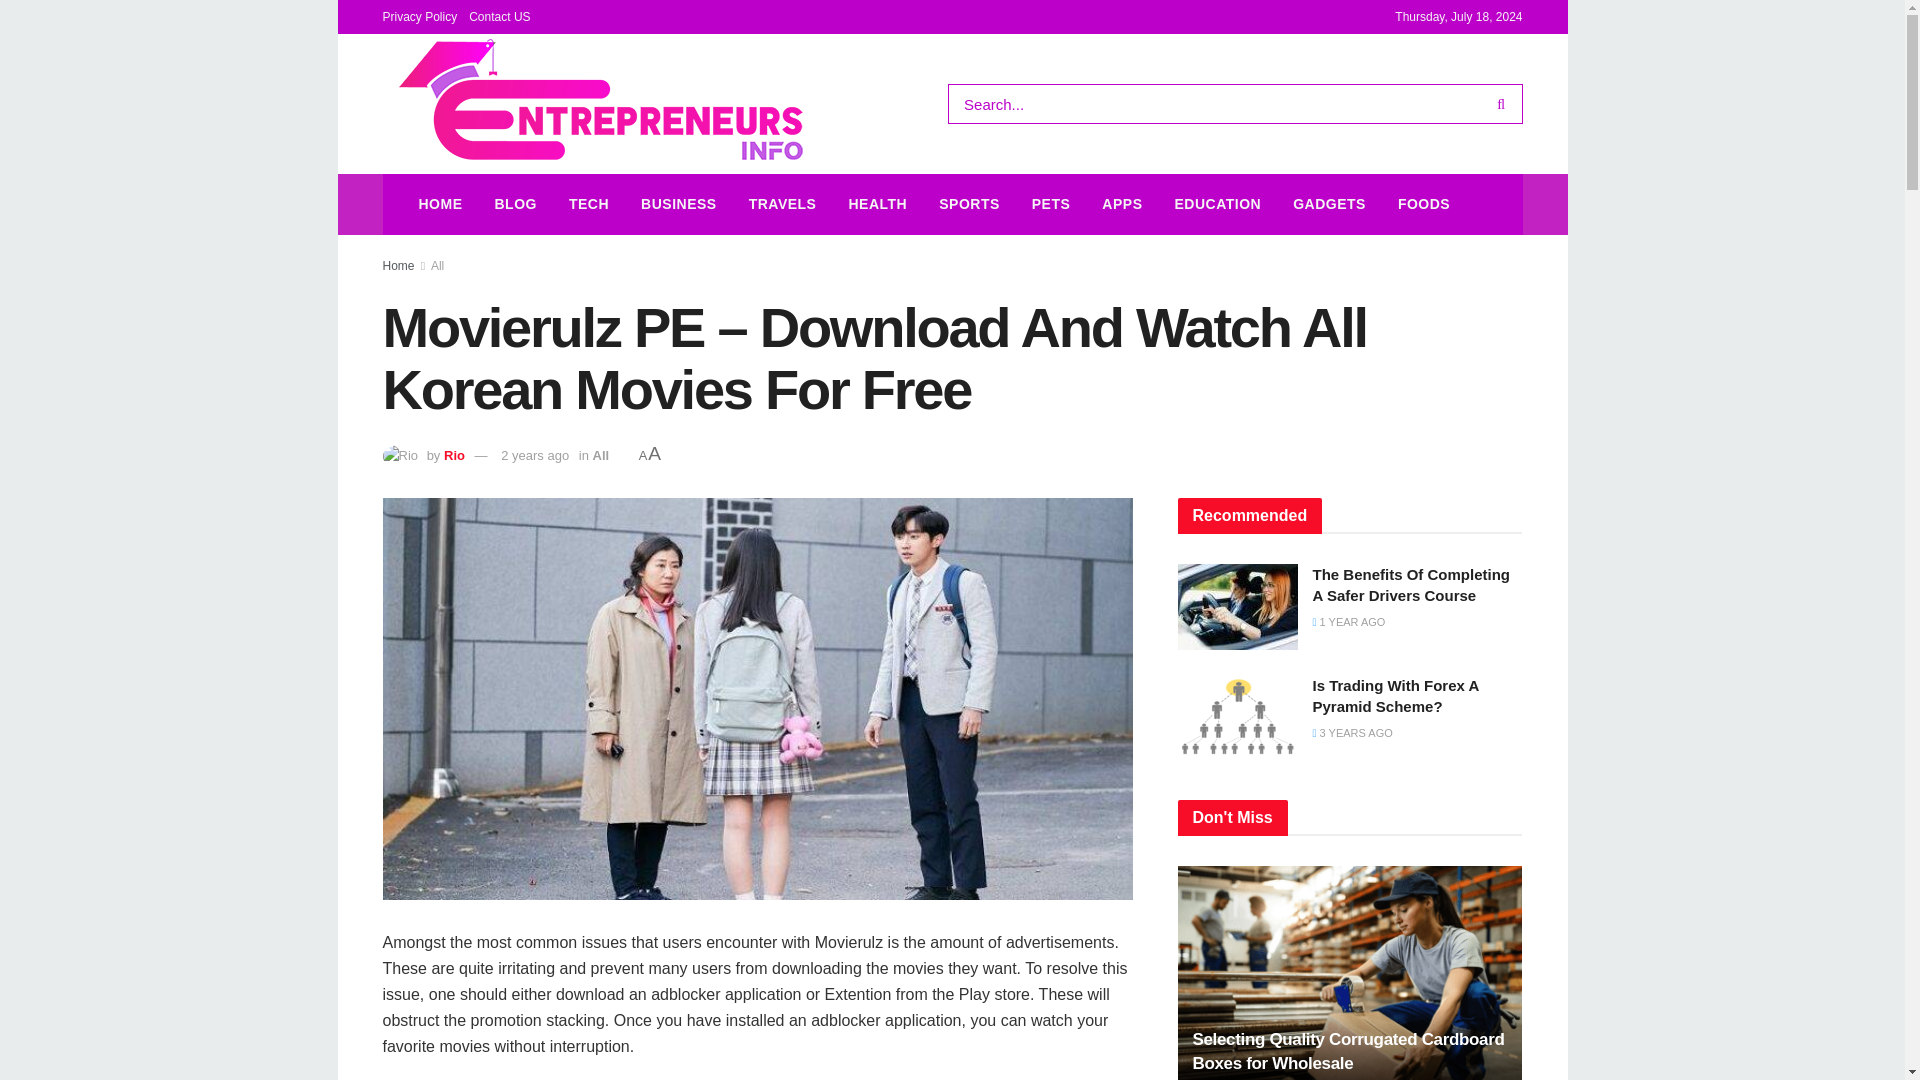  What do you see at coordinates (534, 456) in the screenshot?
I see `2 years ago` at bounding box center [534, 456].